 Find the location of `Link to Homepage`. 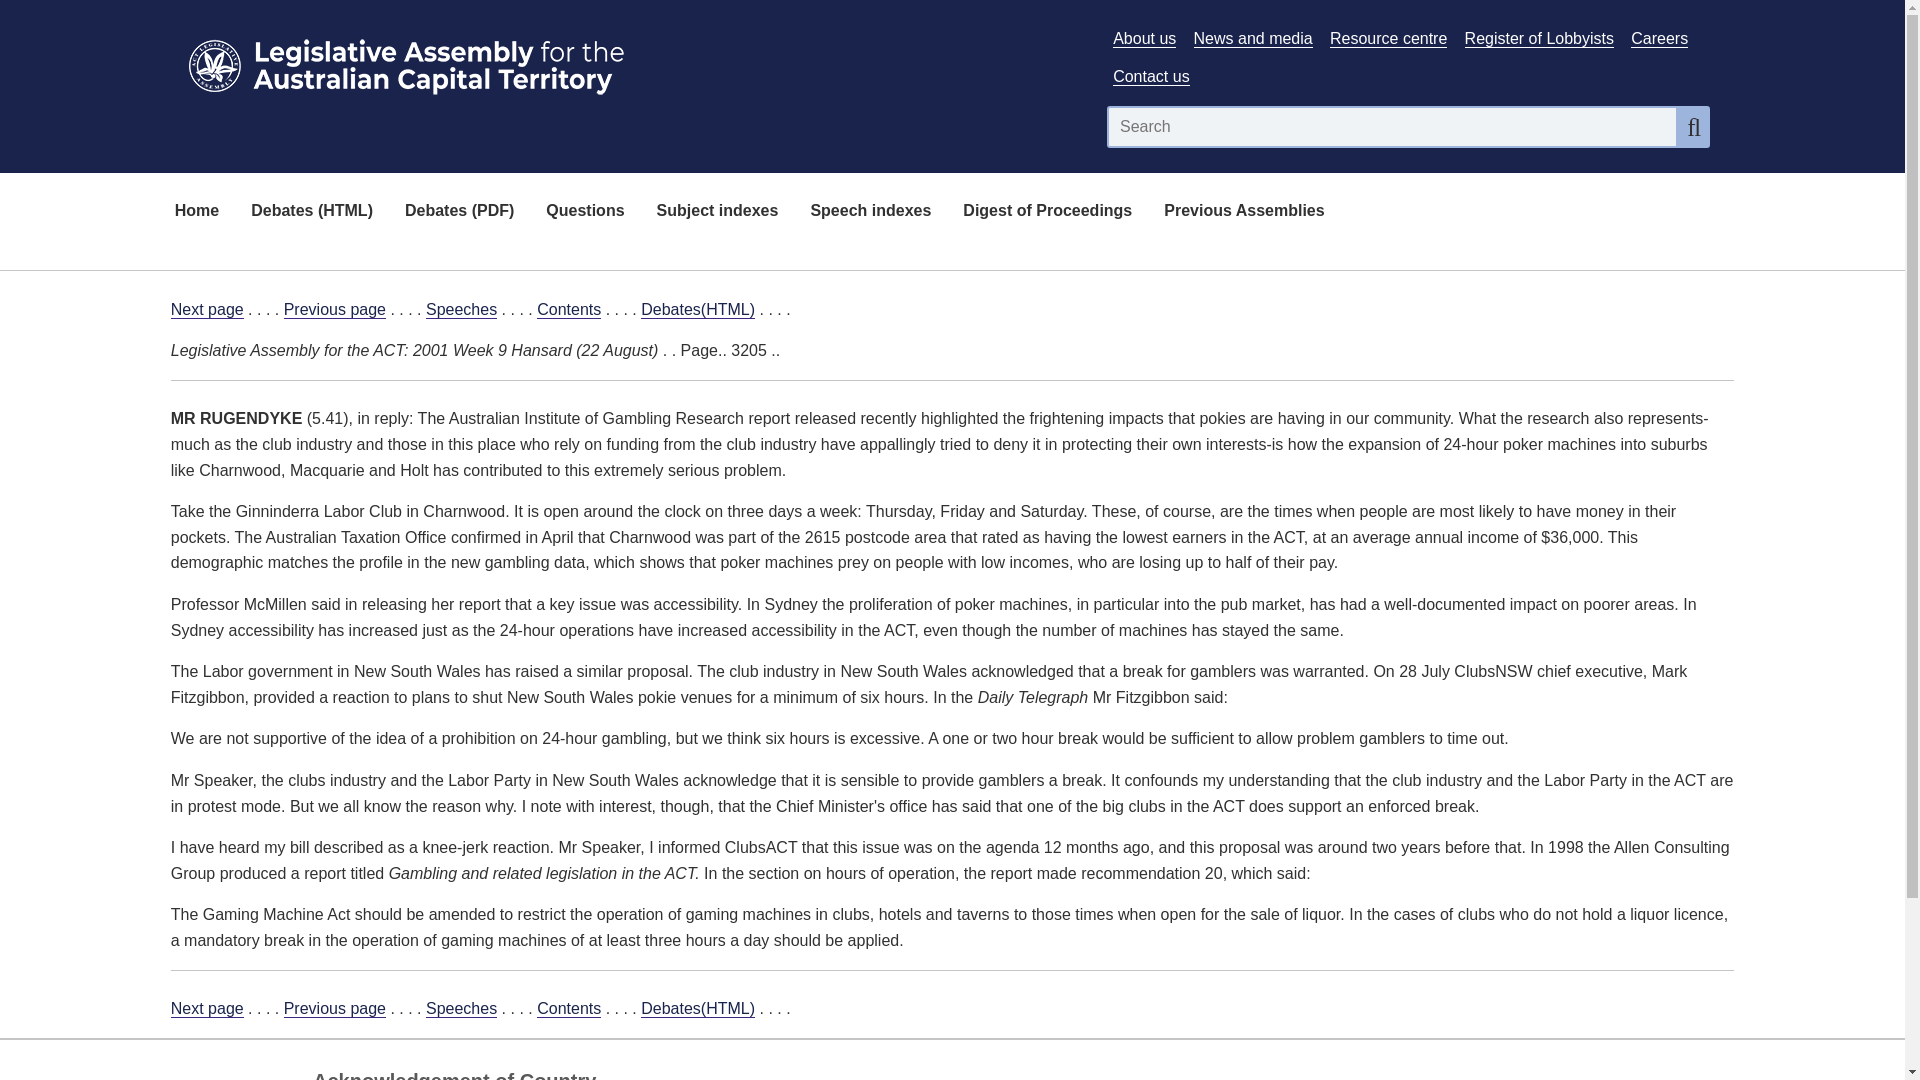

Link to Homepage is located at coordinates (626, 62).